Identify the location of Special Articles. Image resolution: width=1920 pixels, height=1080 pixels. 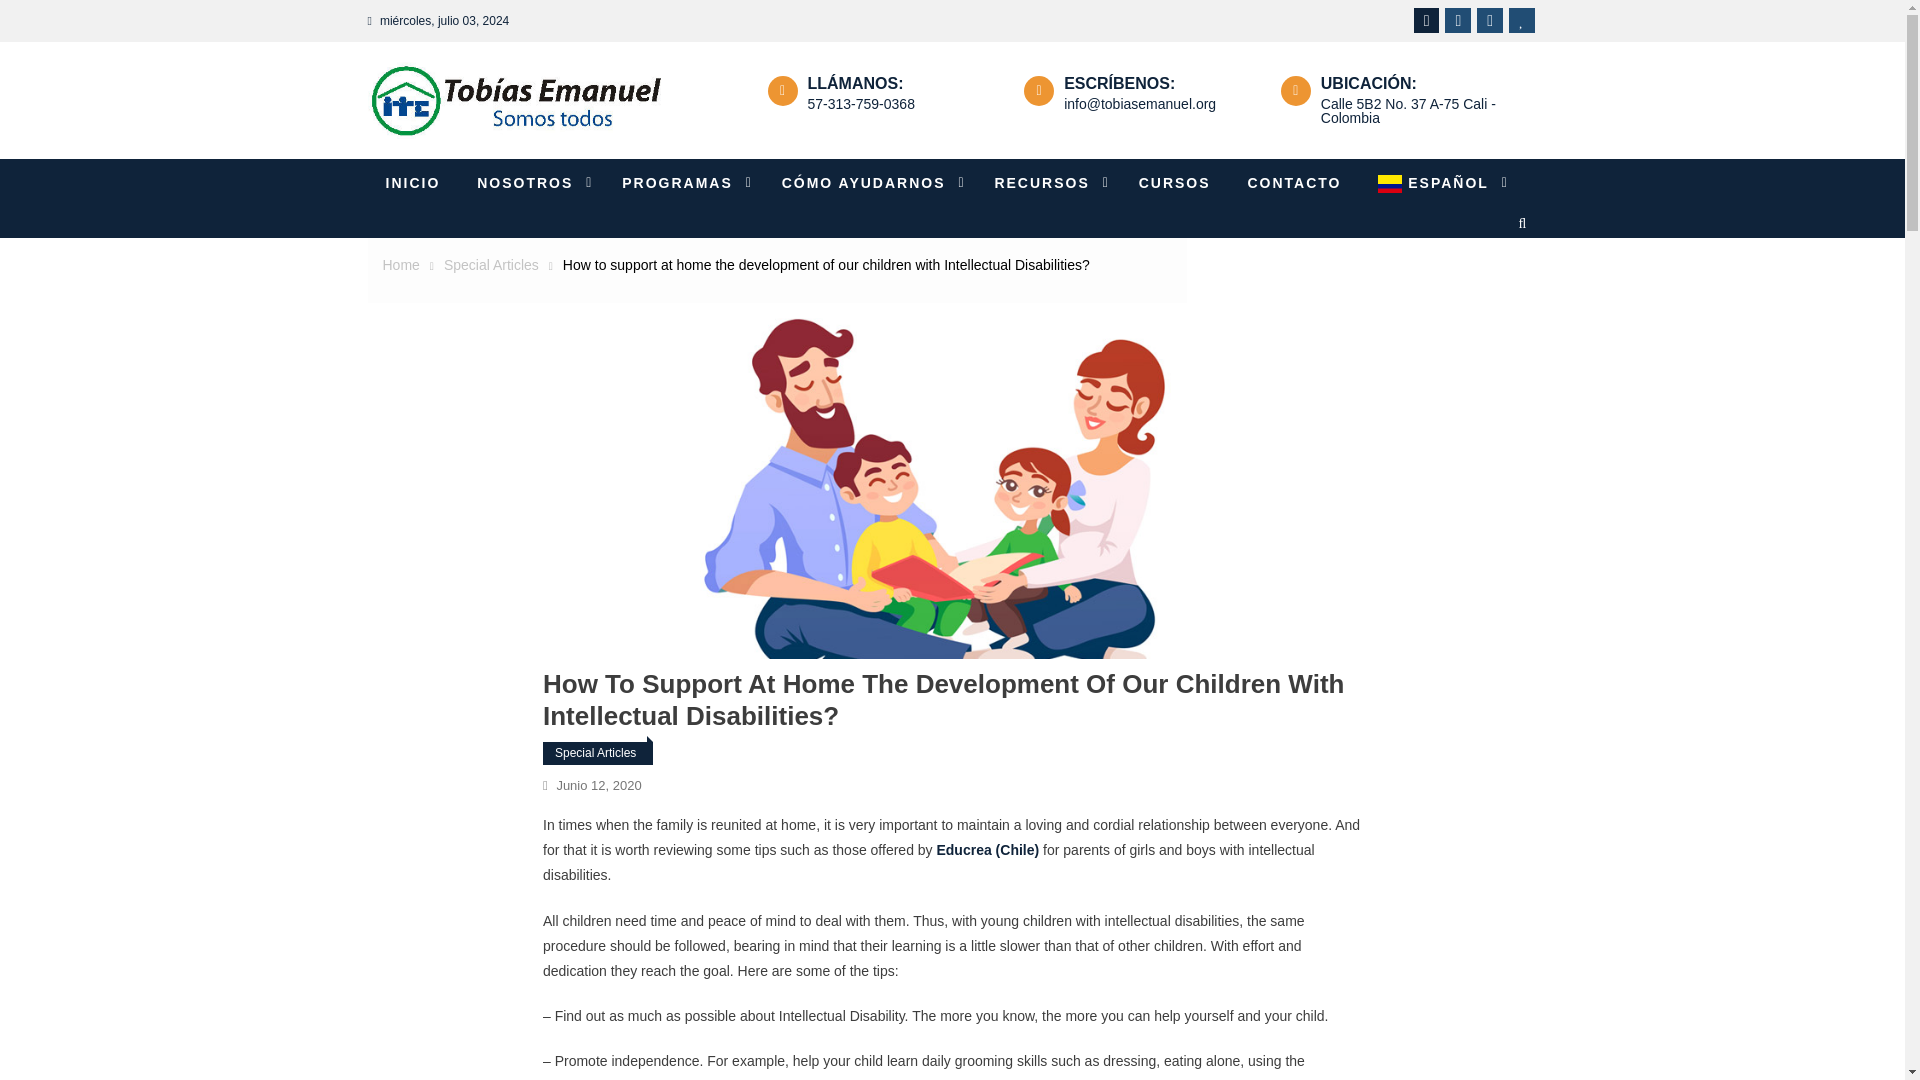
(491, 265).